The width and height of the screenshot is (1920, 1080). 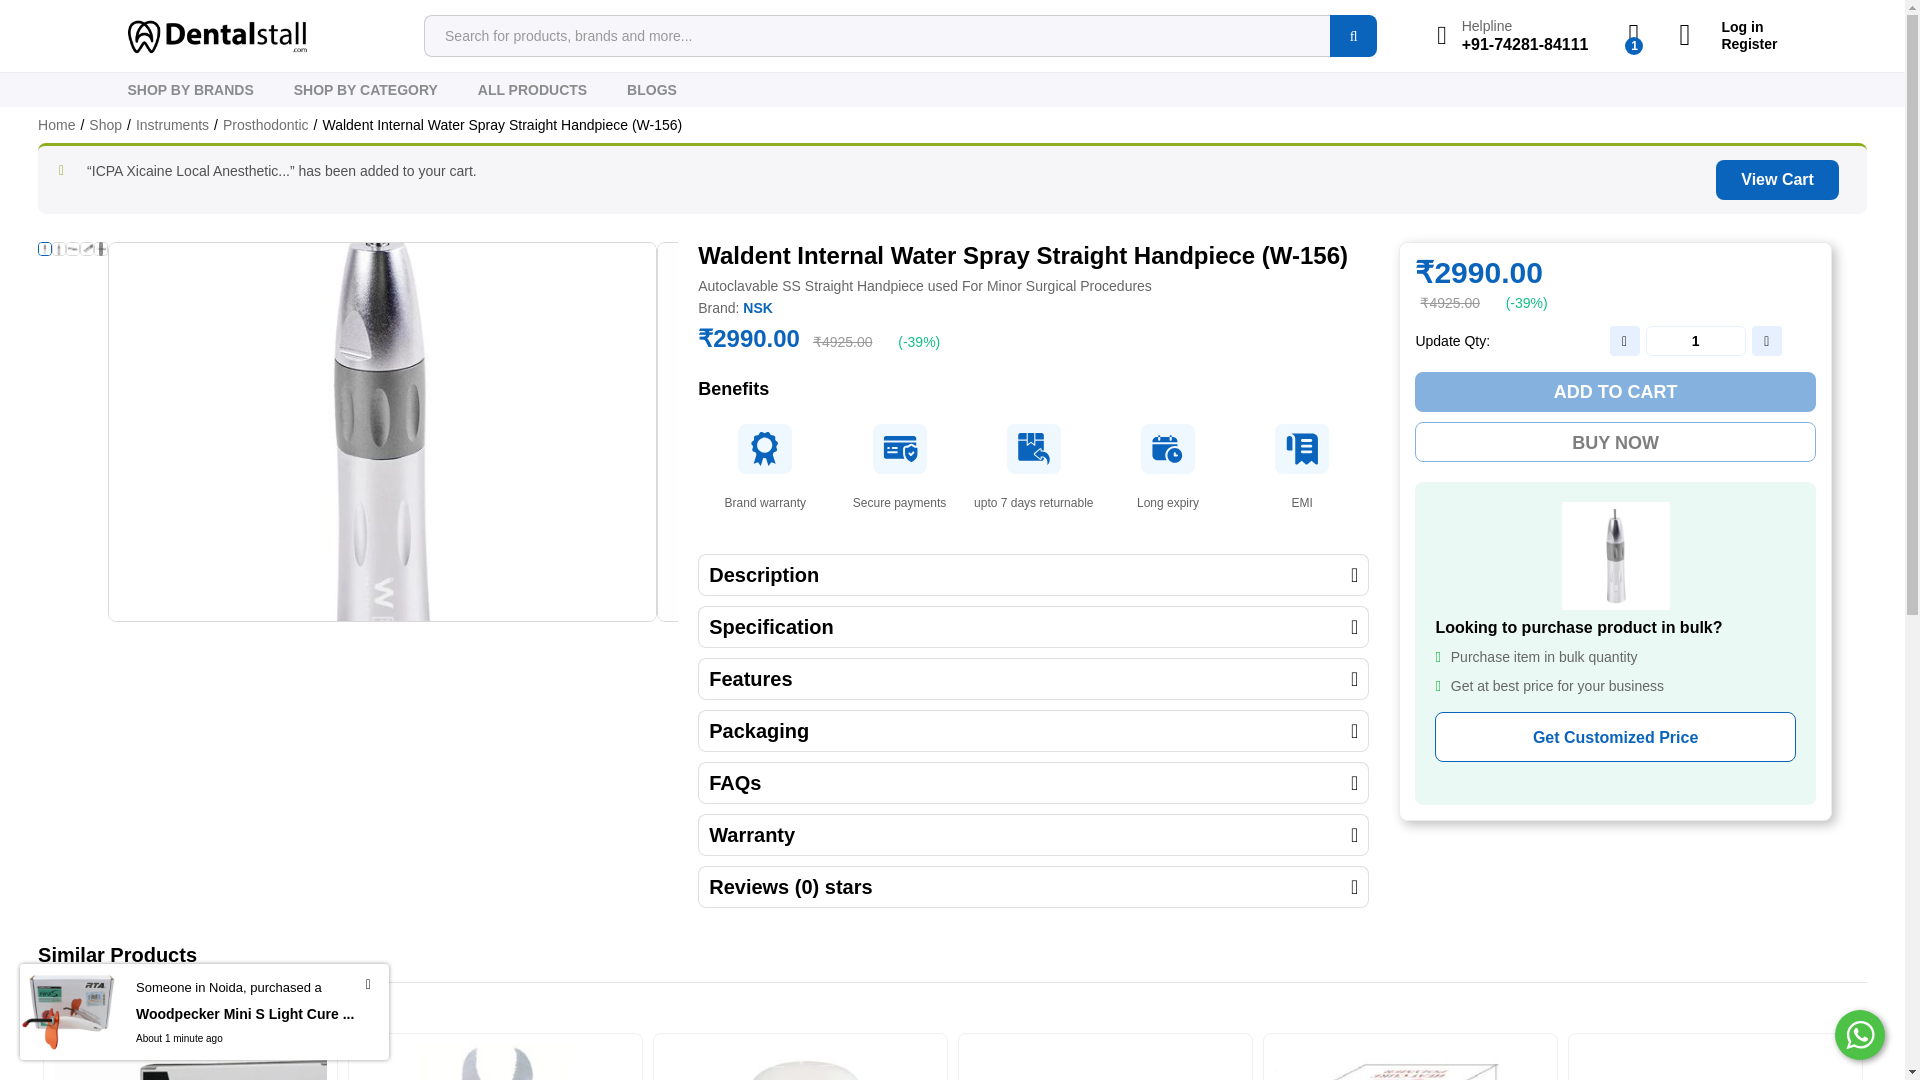 What do you see at coordinates (1695, 341) in the screenshot?
I see `1` at bounding box center [1695, 341].